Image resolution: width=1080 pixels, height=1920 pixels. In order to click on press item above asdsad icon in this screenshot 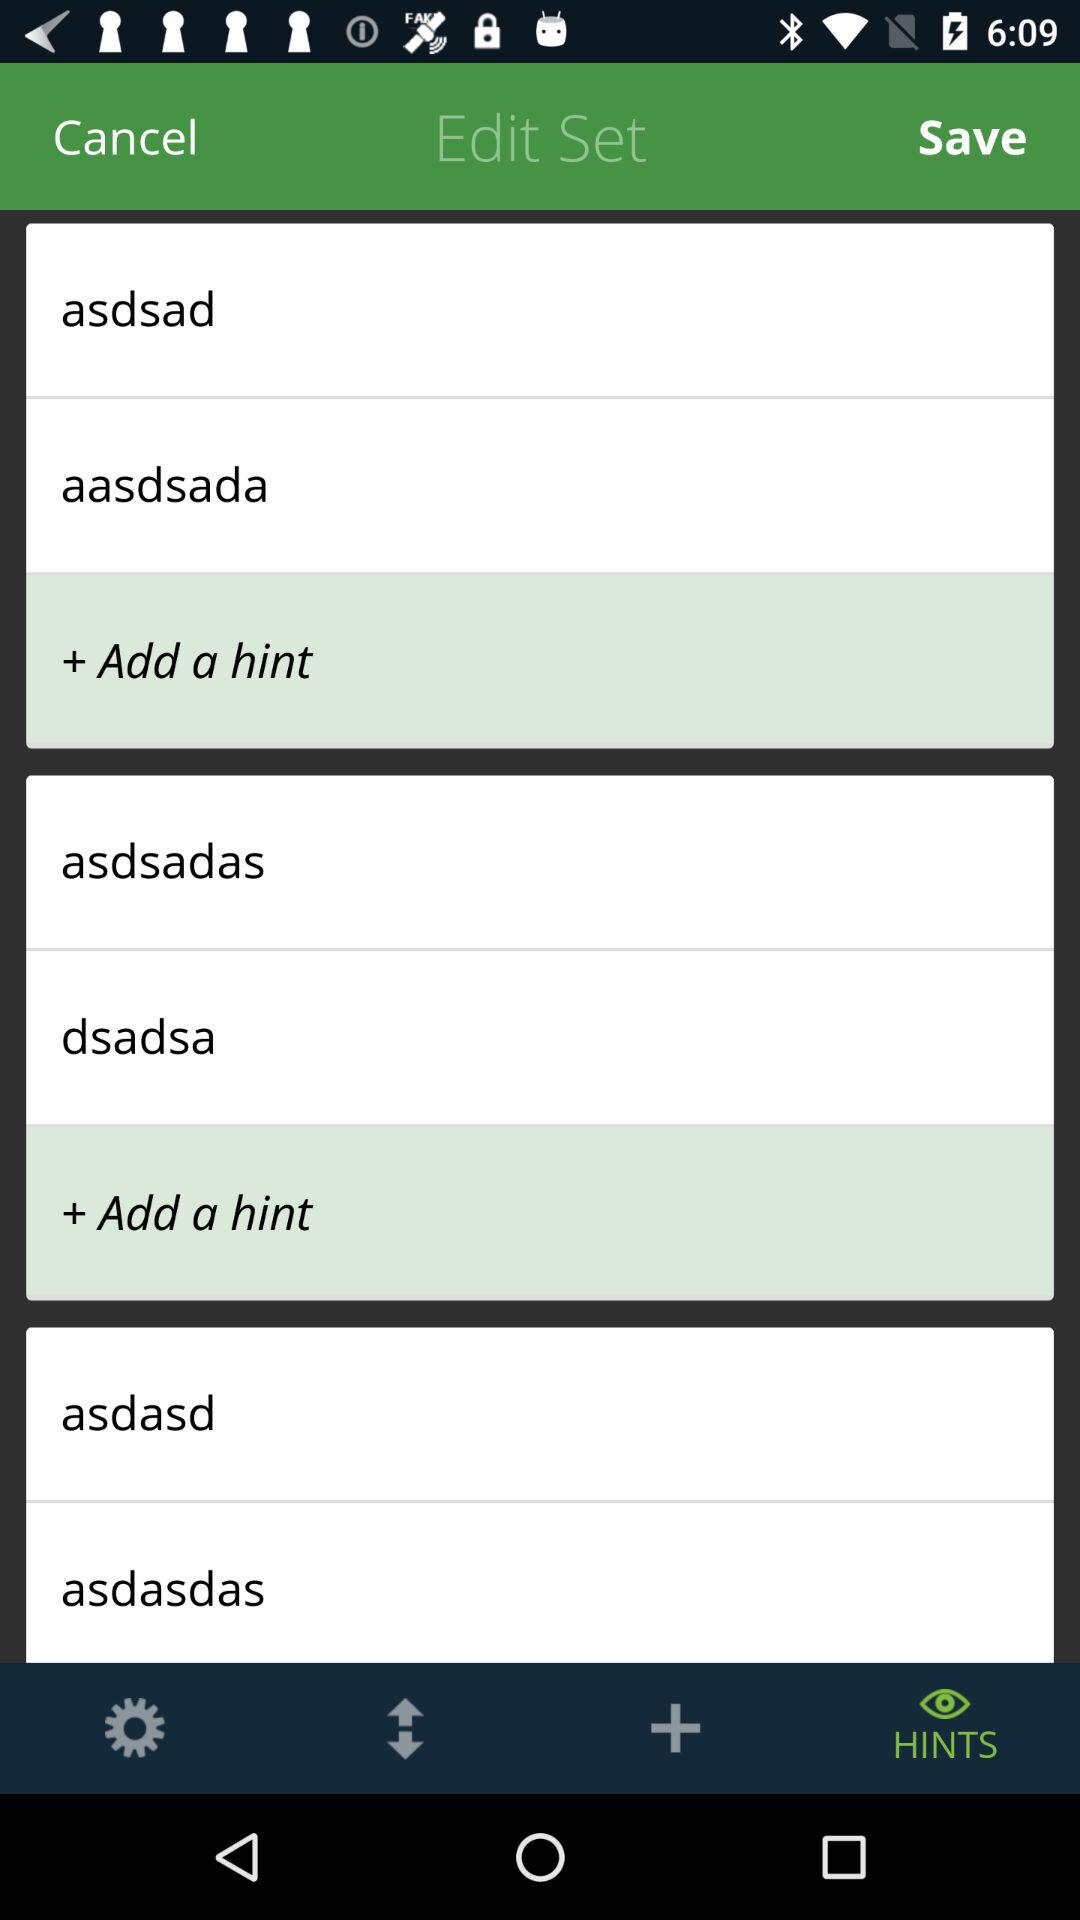, I will do `click(126, 136)`.